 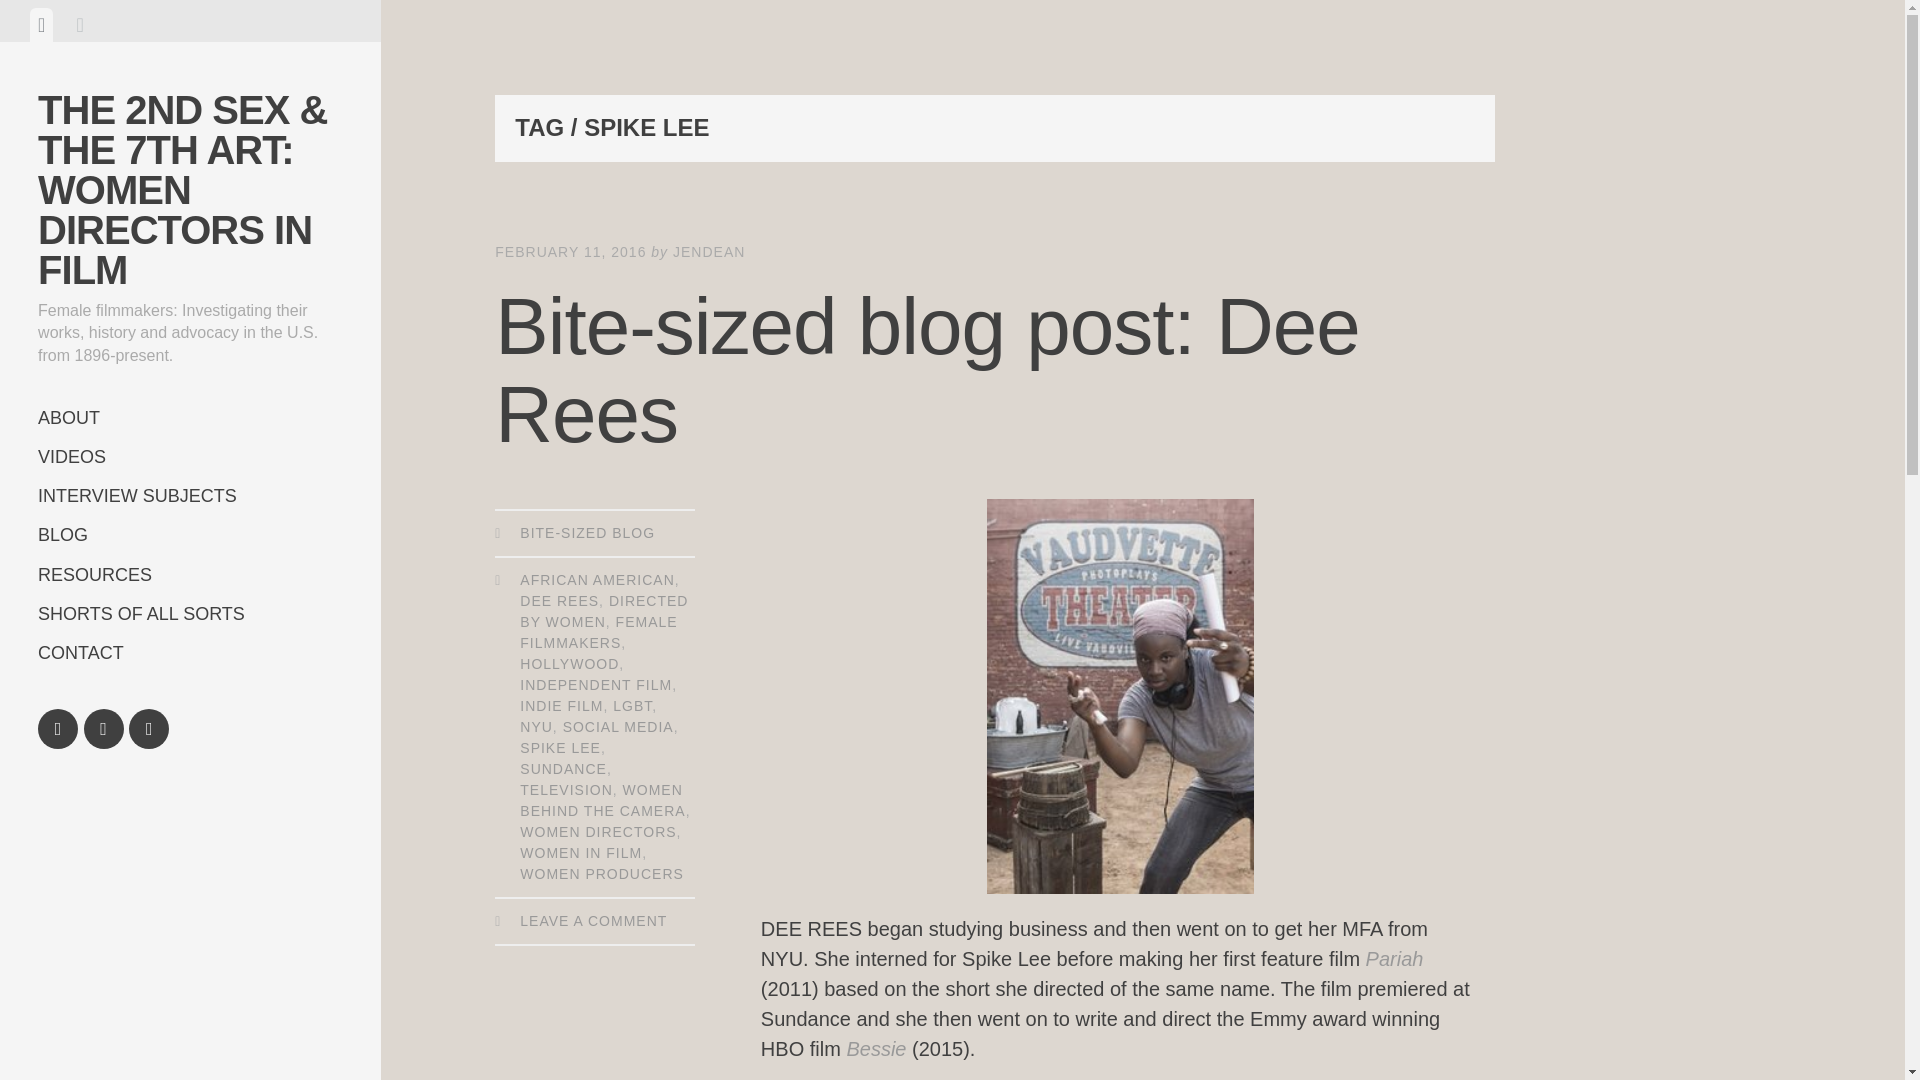 I want to click on Facebook, so click(x=58, y=728).